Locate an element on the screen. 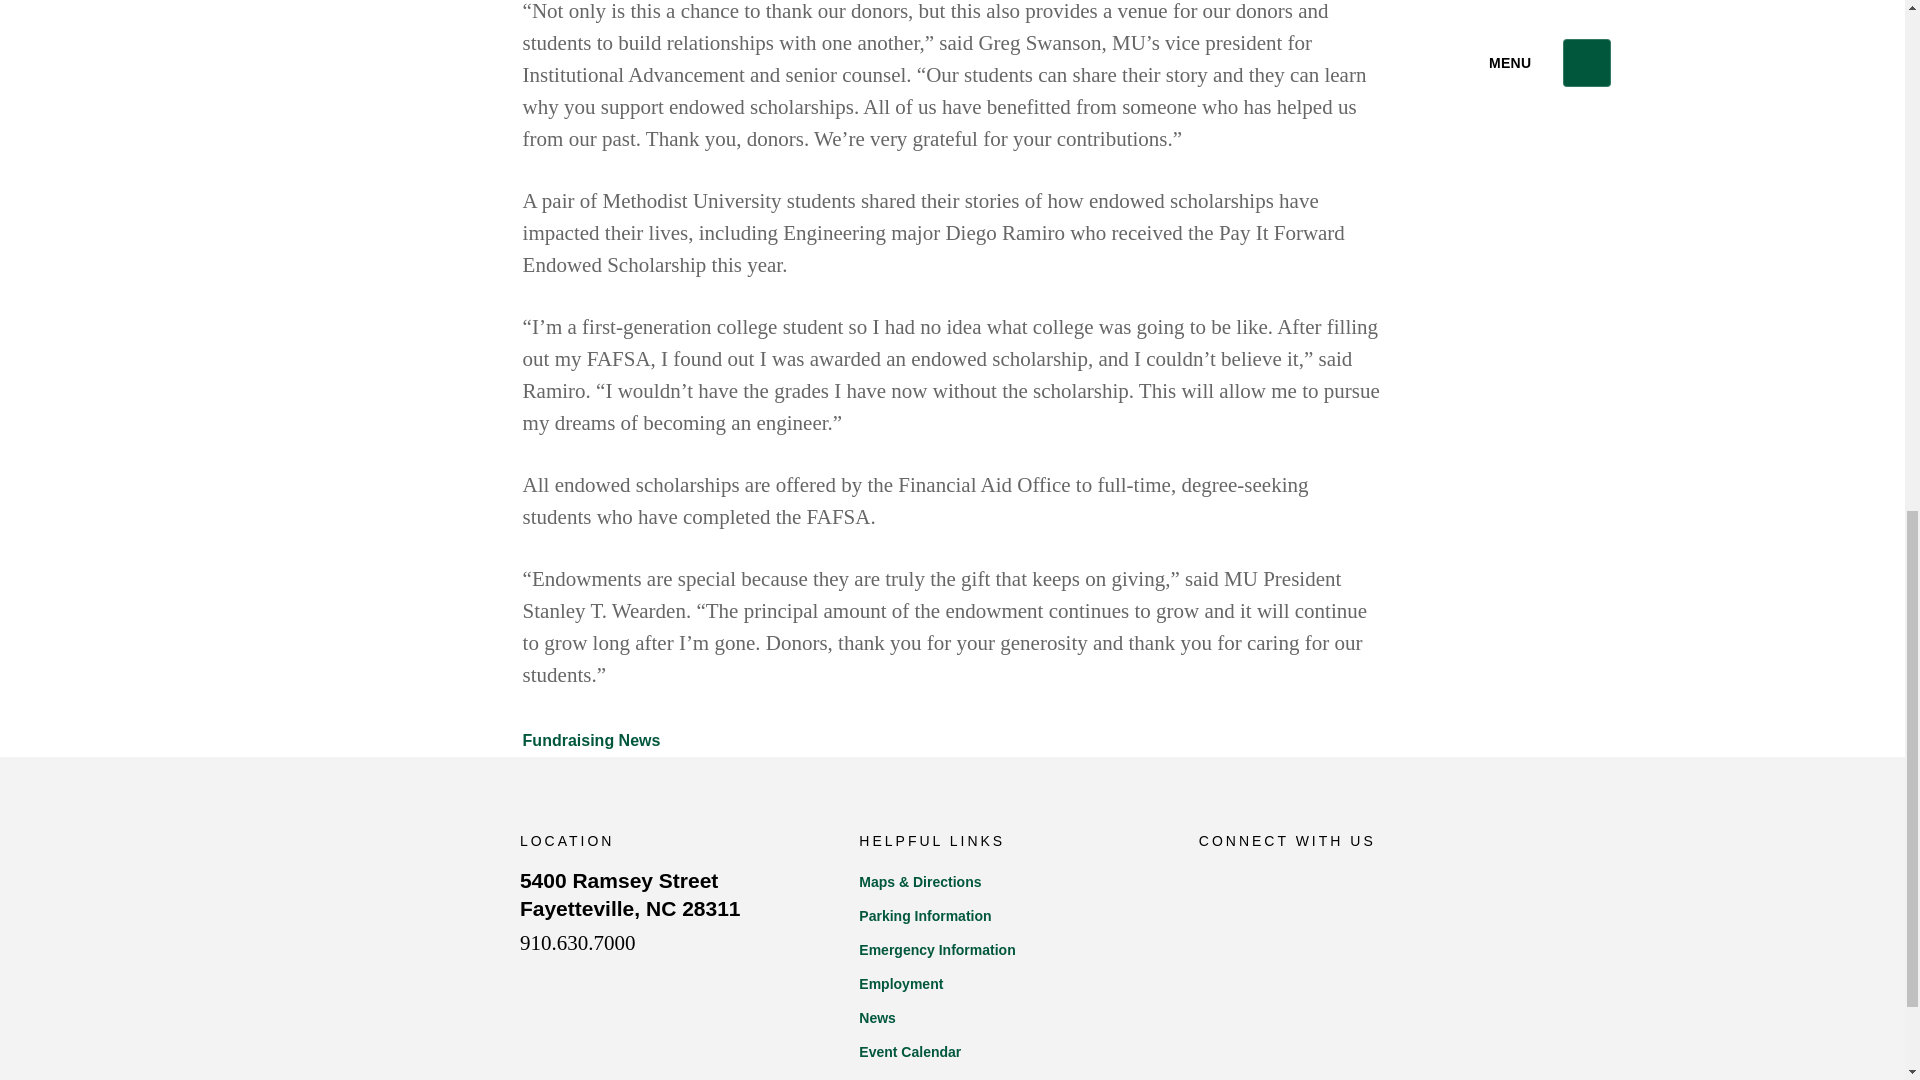 This screenshot has width=1920, height=1080. Emergency Information is located at coordinates (386, 908).